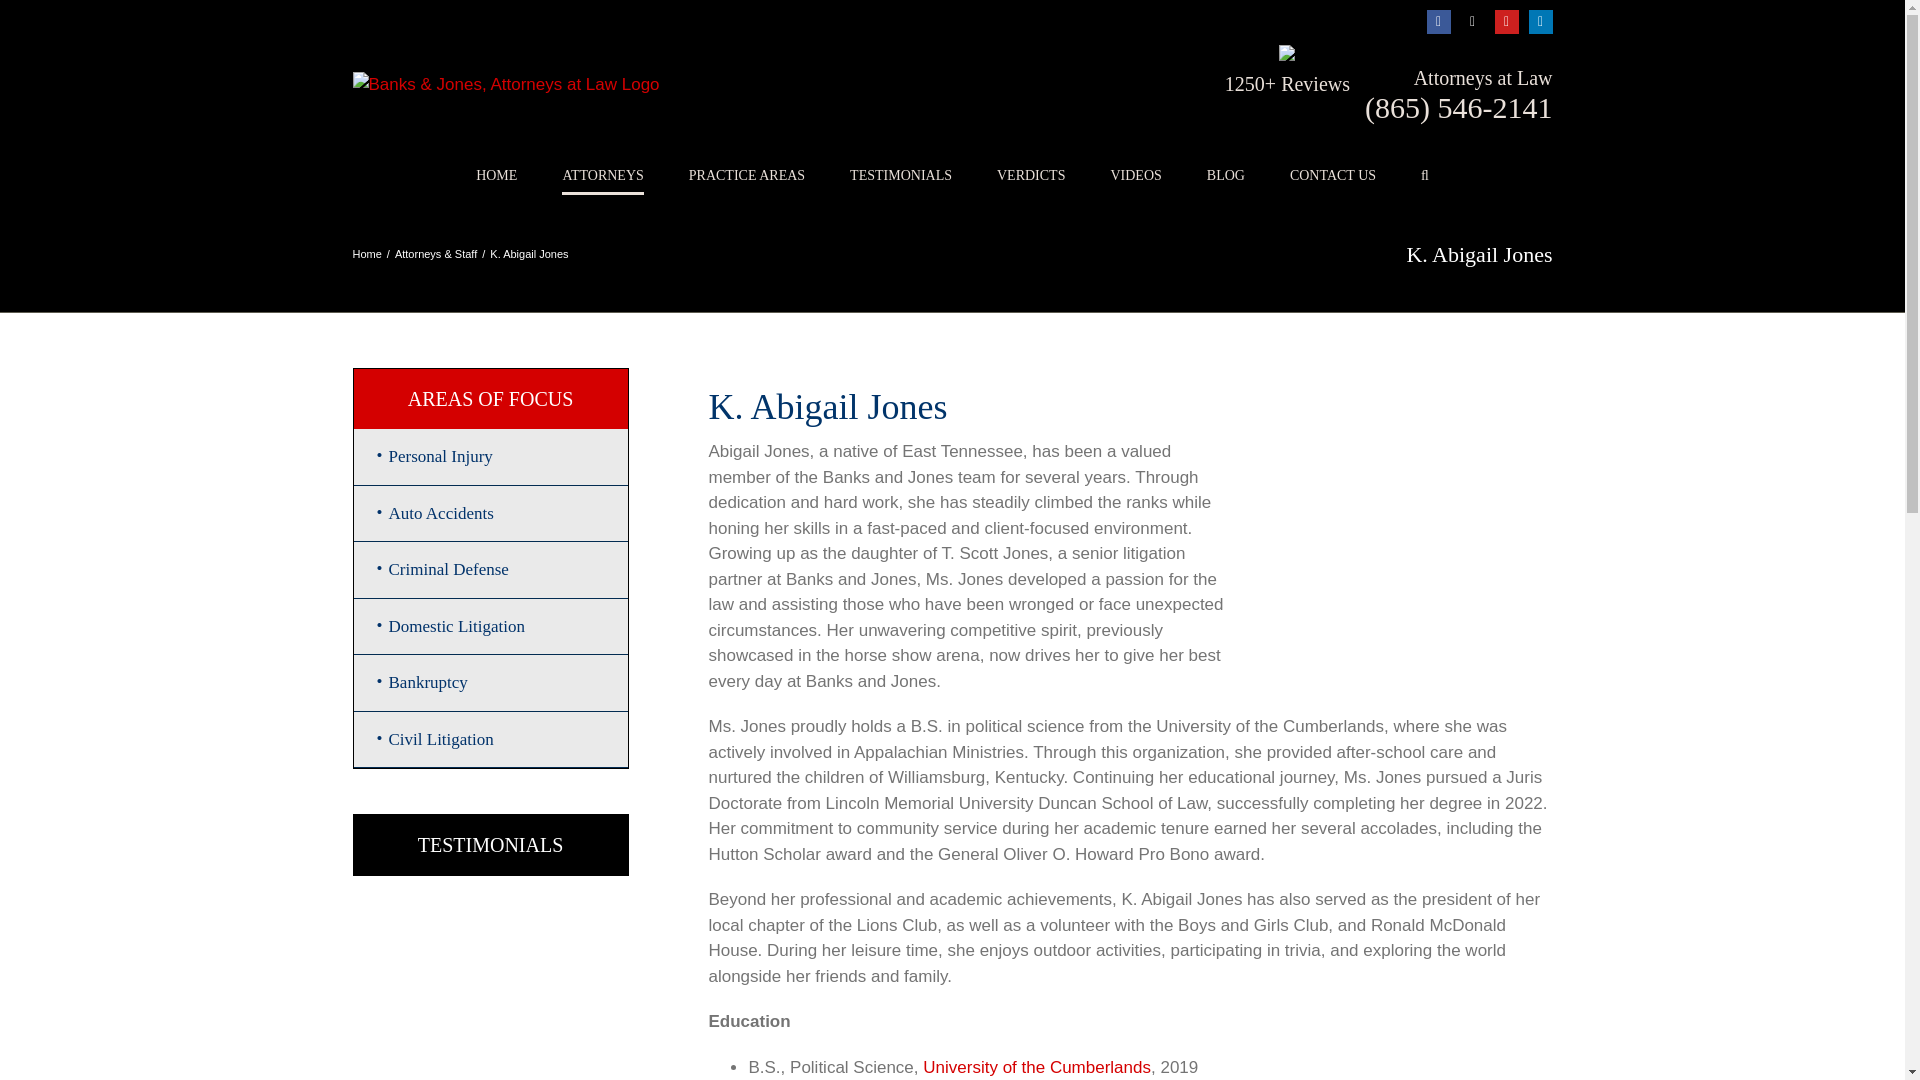 This screenshot has height=1080, width=1920. What do you see at coordinates (496, 175) in the screenshot?
I see `HOME` at bounding box center [496, 175].